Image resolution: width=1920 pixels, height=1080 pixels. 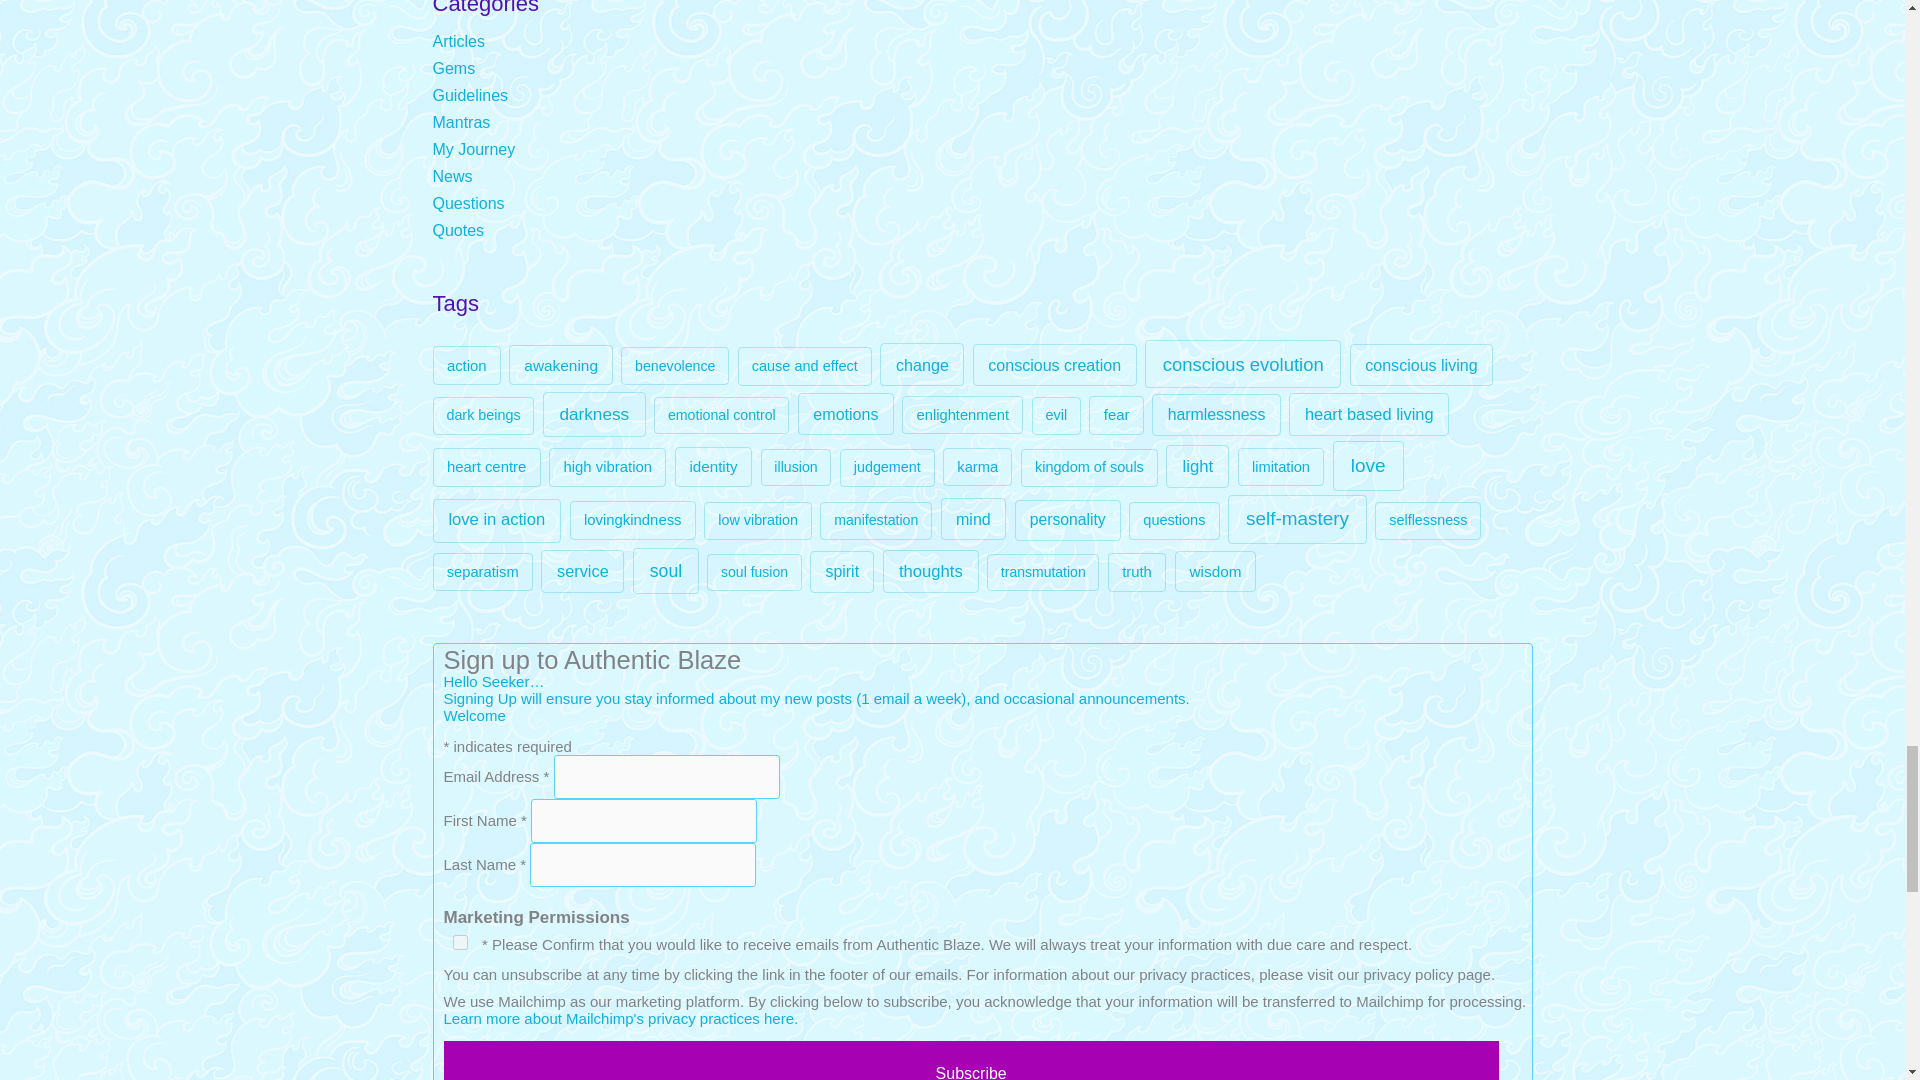 I want to click on Y, so click(x=460, y=942).